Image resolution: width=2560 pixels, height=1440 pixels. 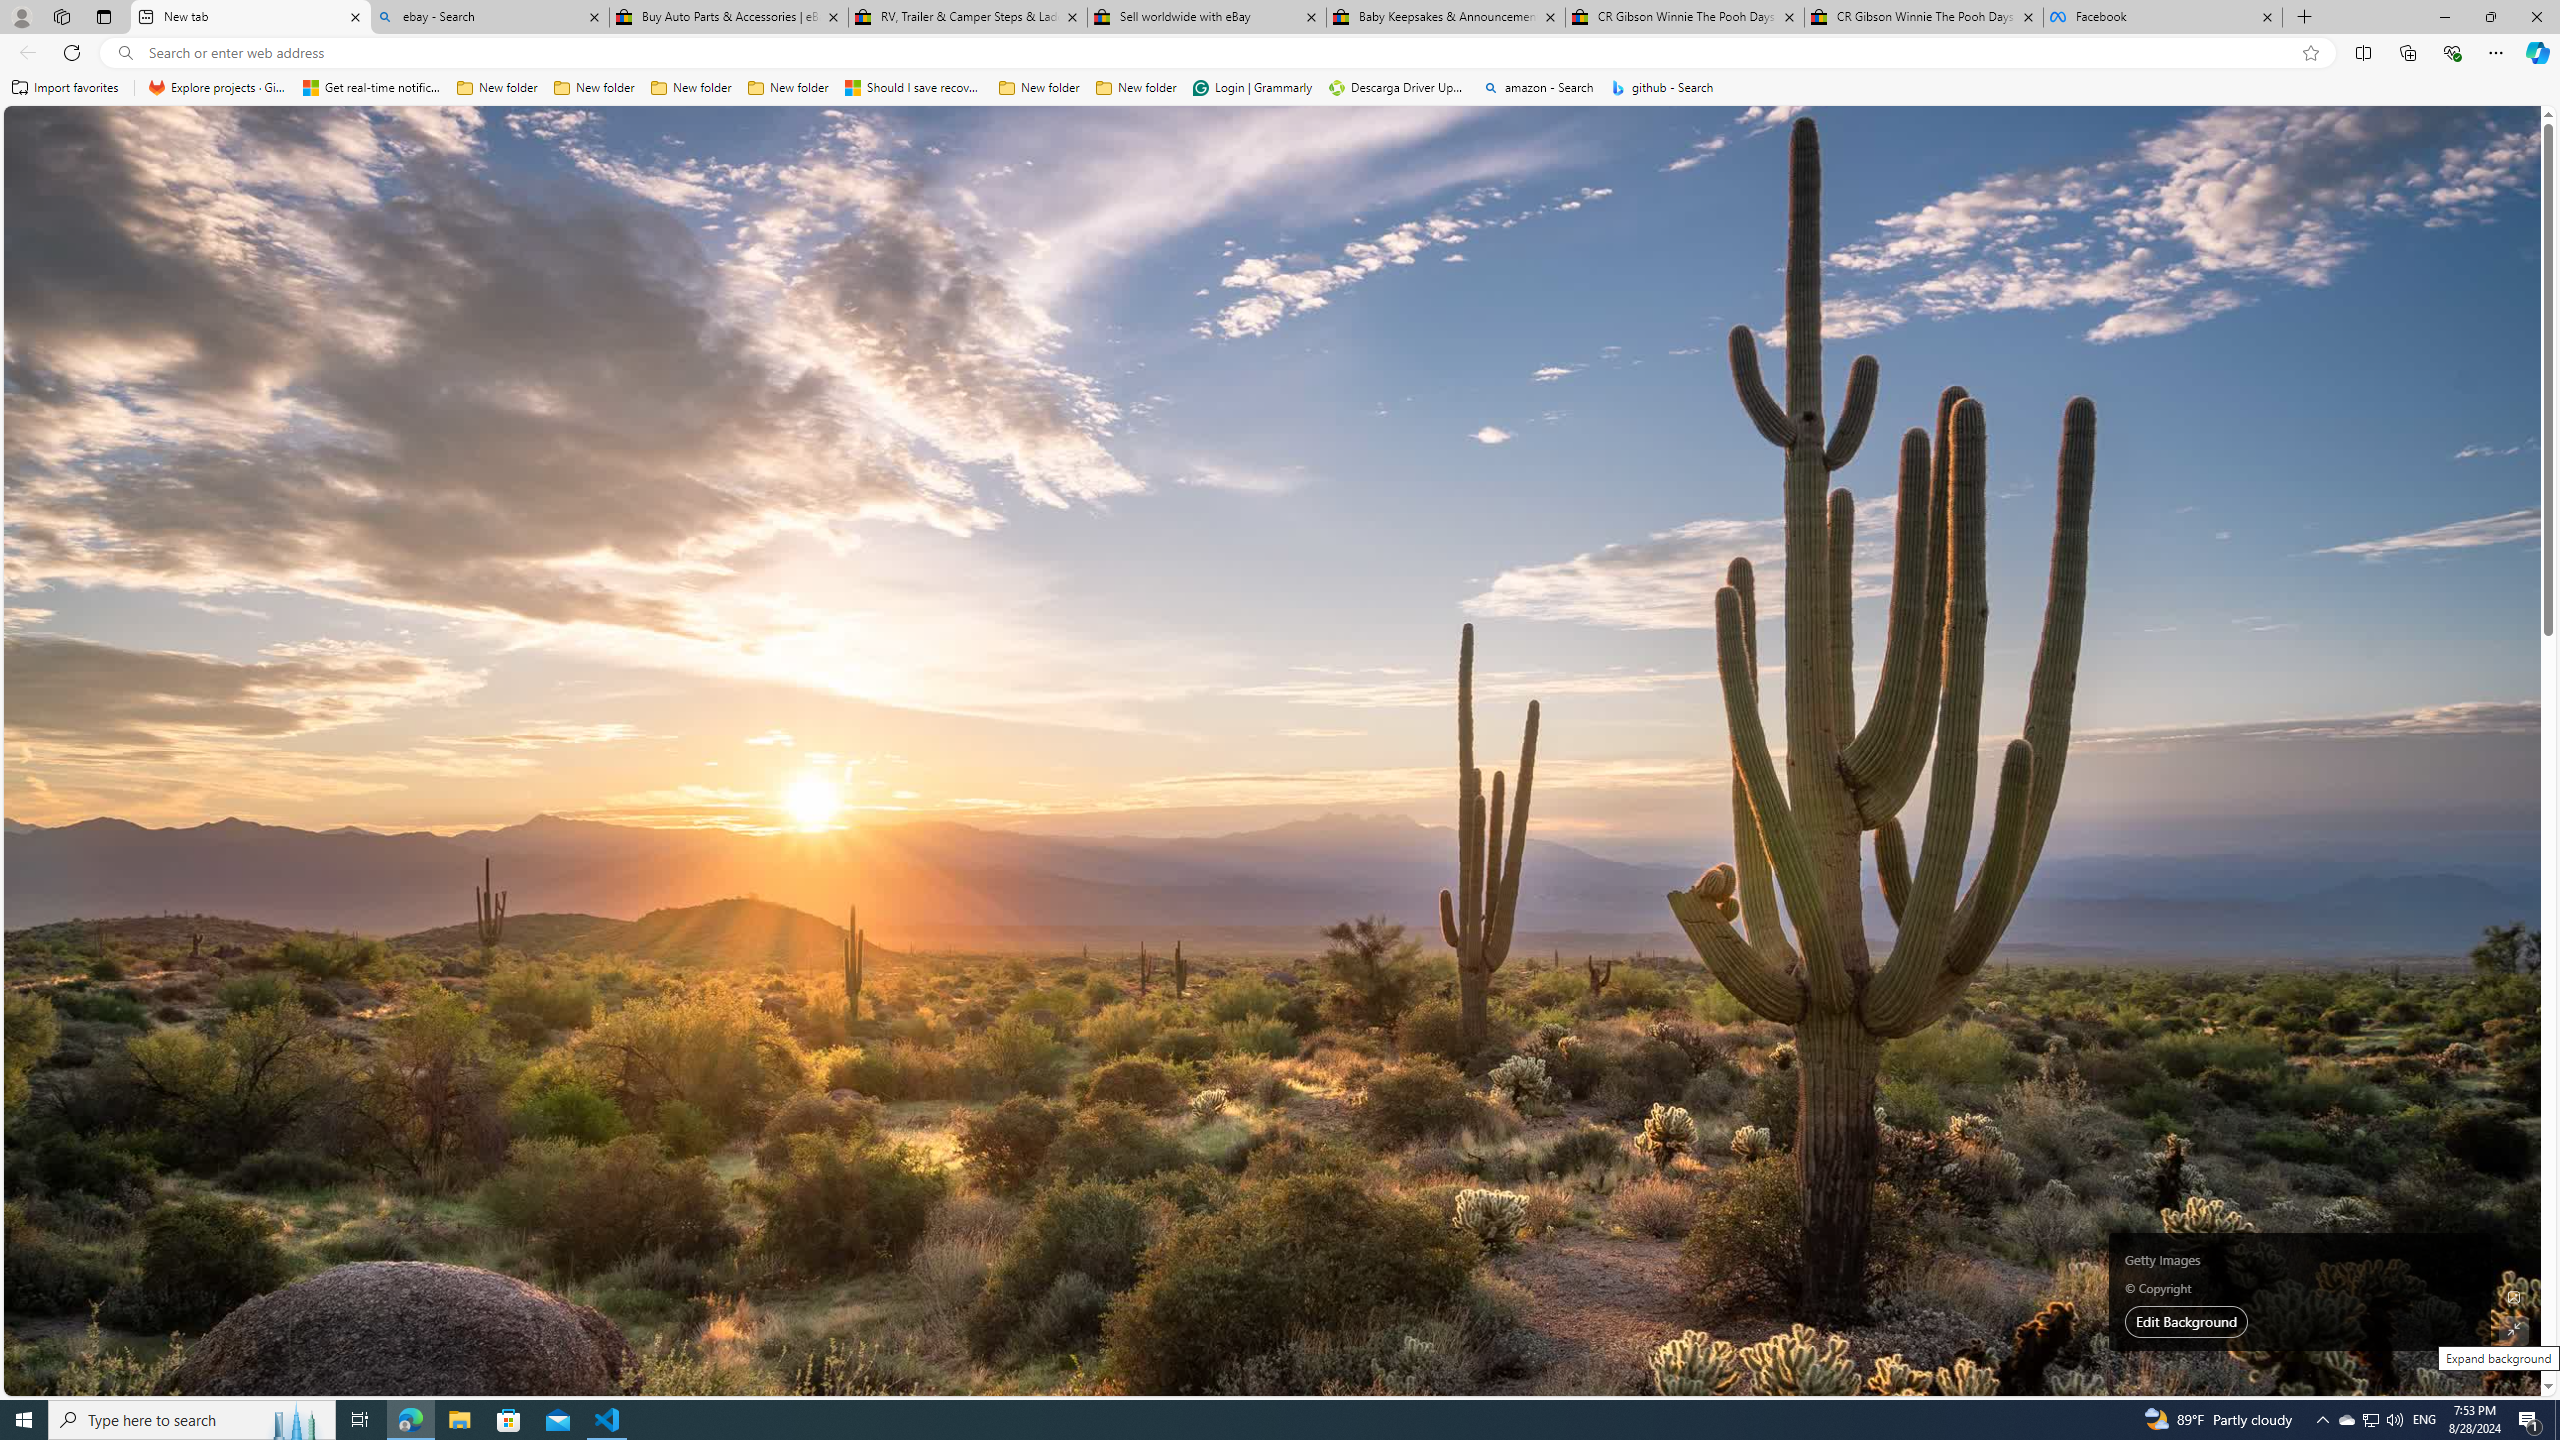 I want to click on 463 Like, so click(x=1158, y=1206).